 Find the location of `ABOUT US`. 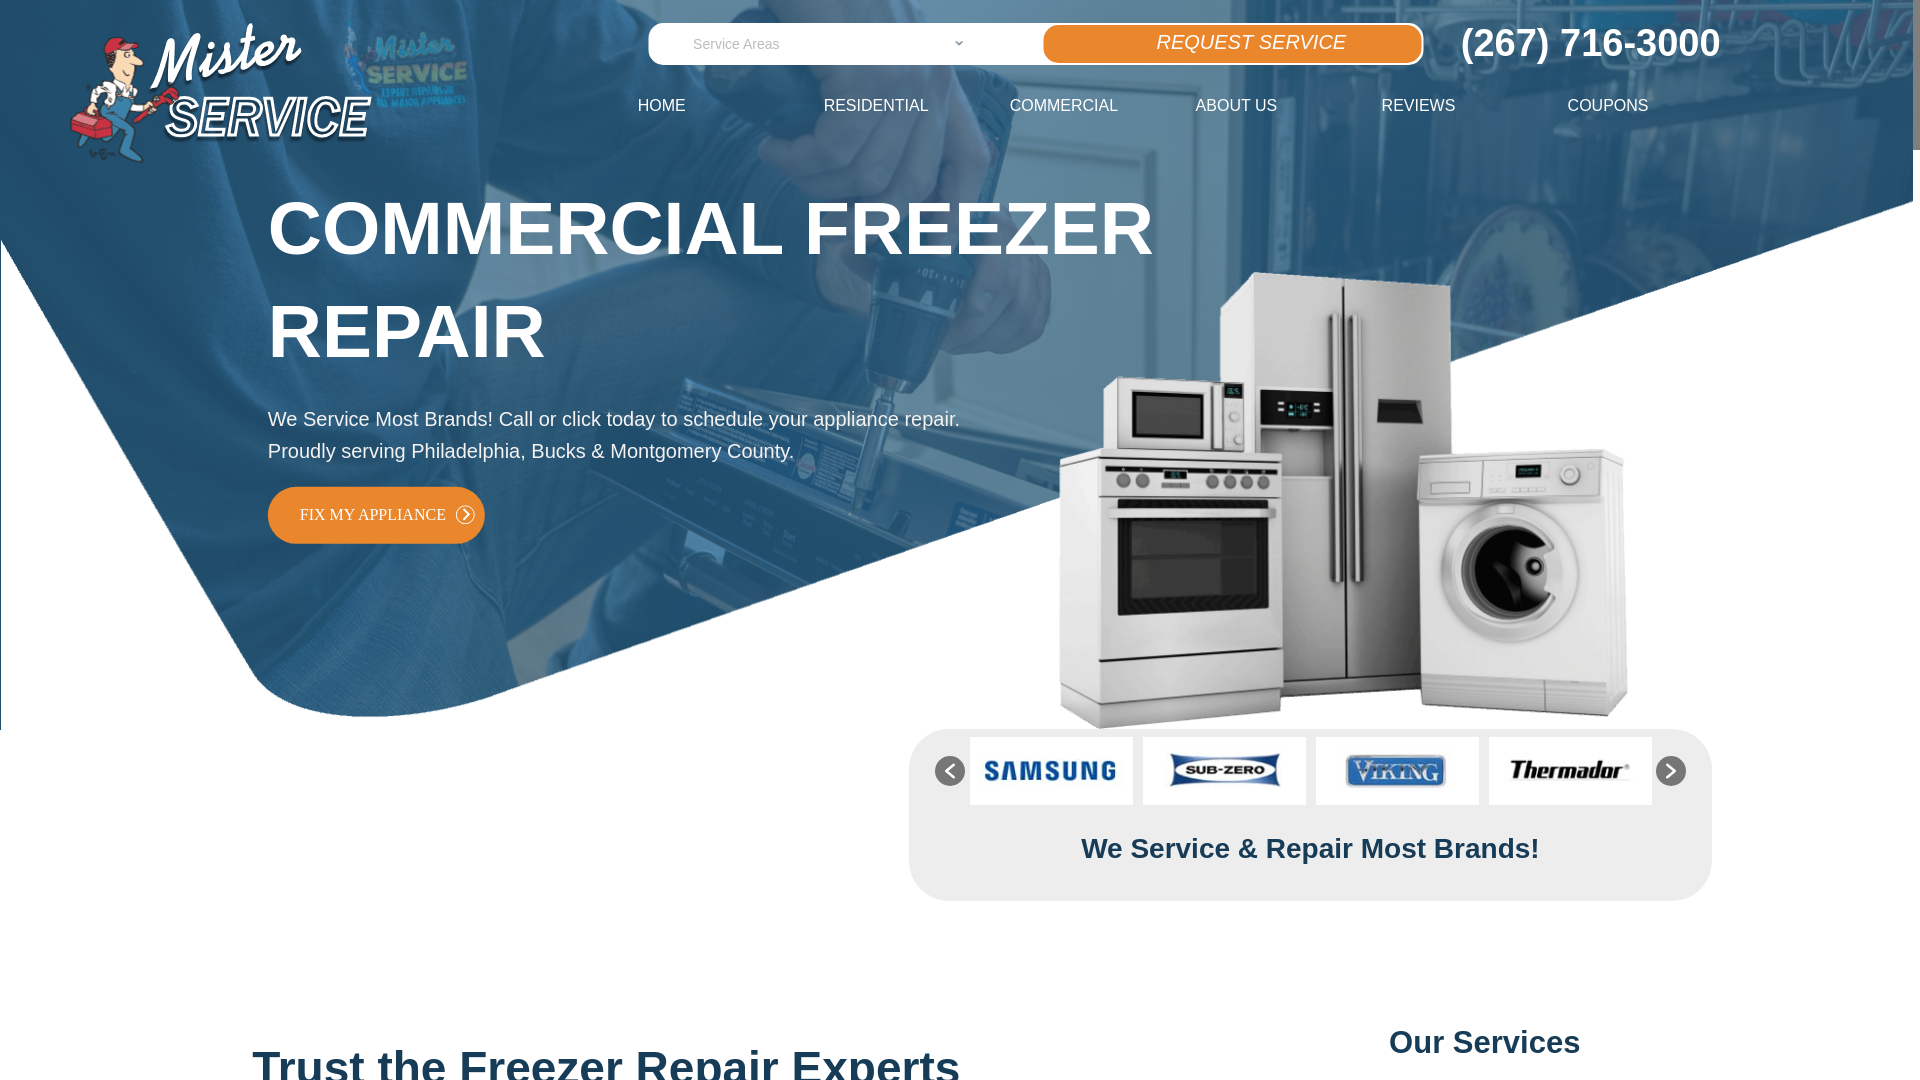

ABOUT US is located at coordinates (1287, 106).